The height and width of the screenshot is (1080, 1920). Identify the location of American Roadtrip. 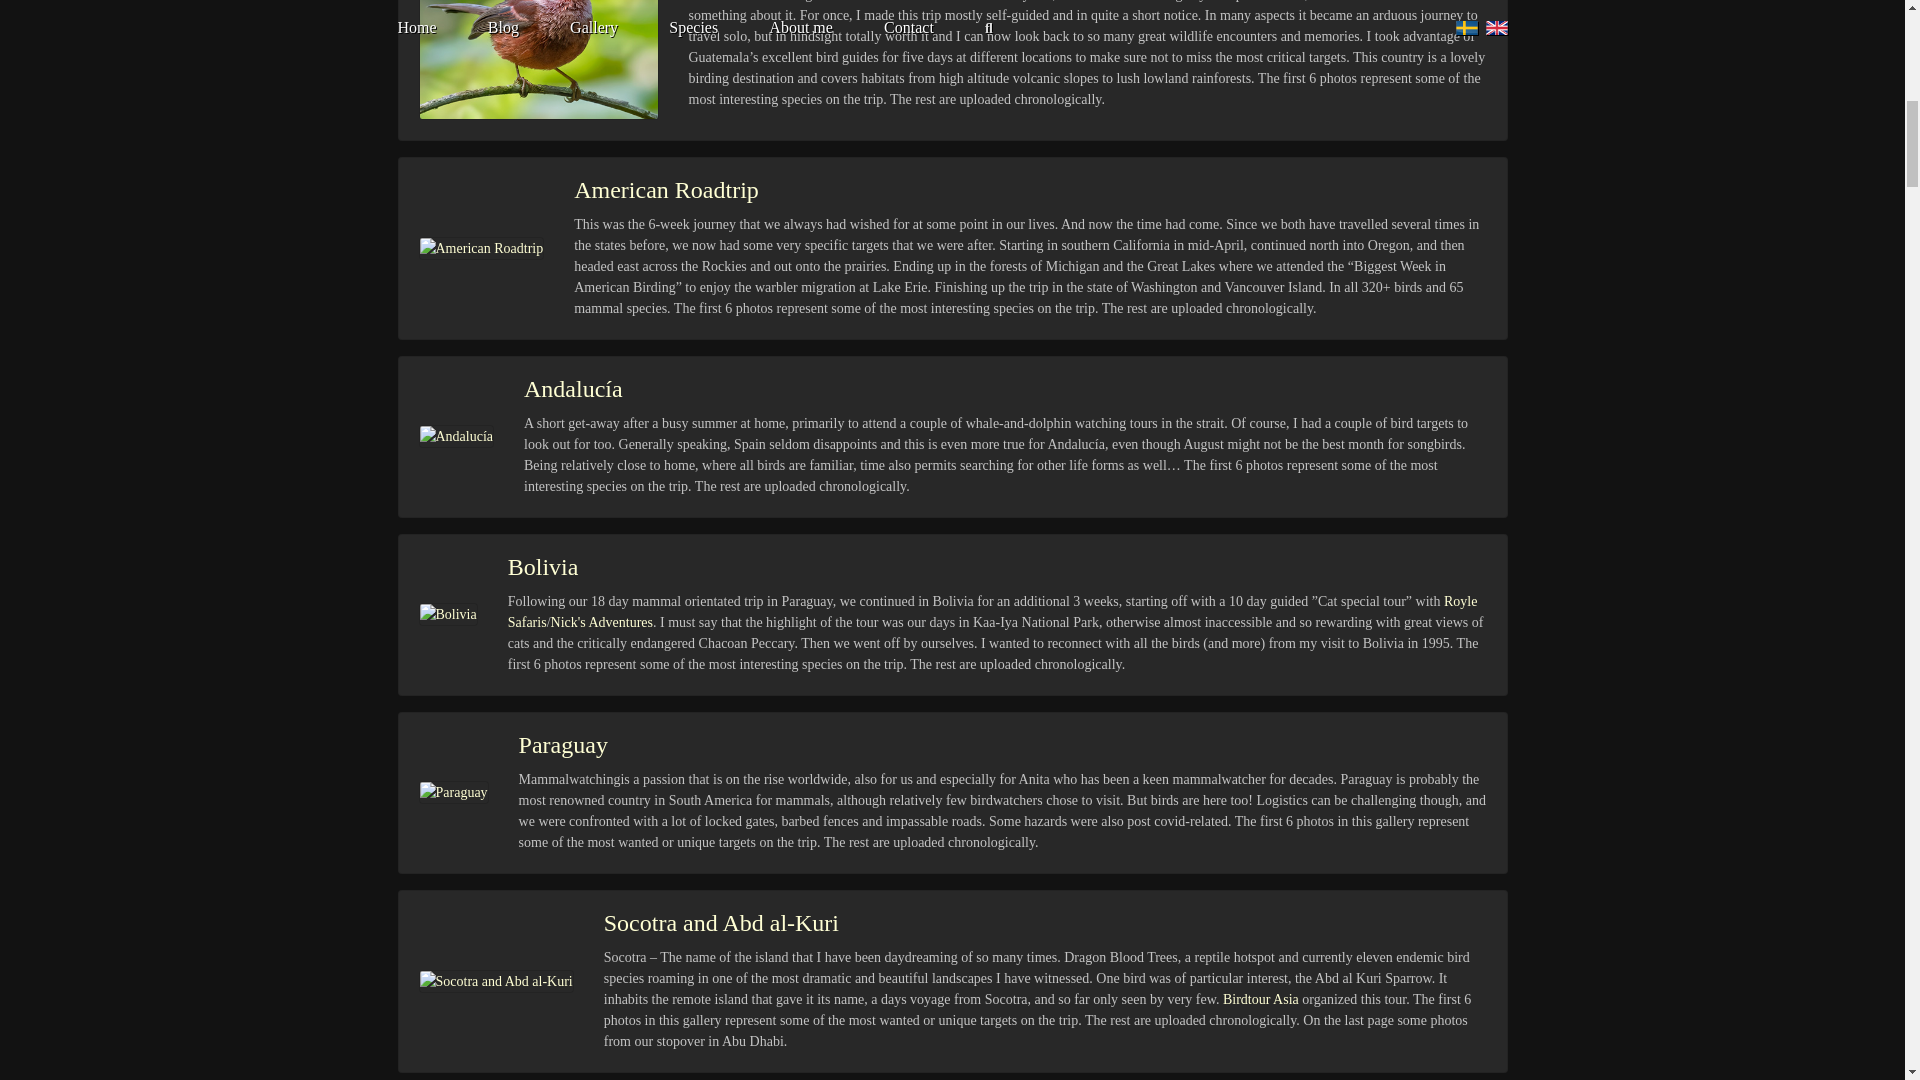
(666, 188).